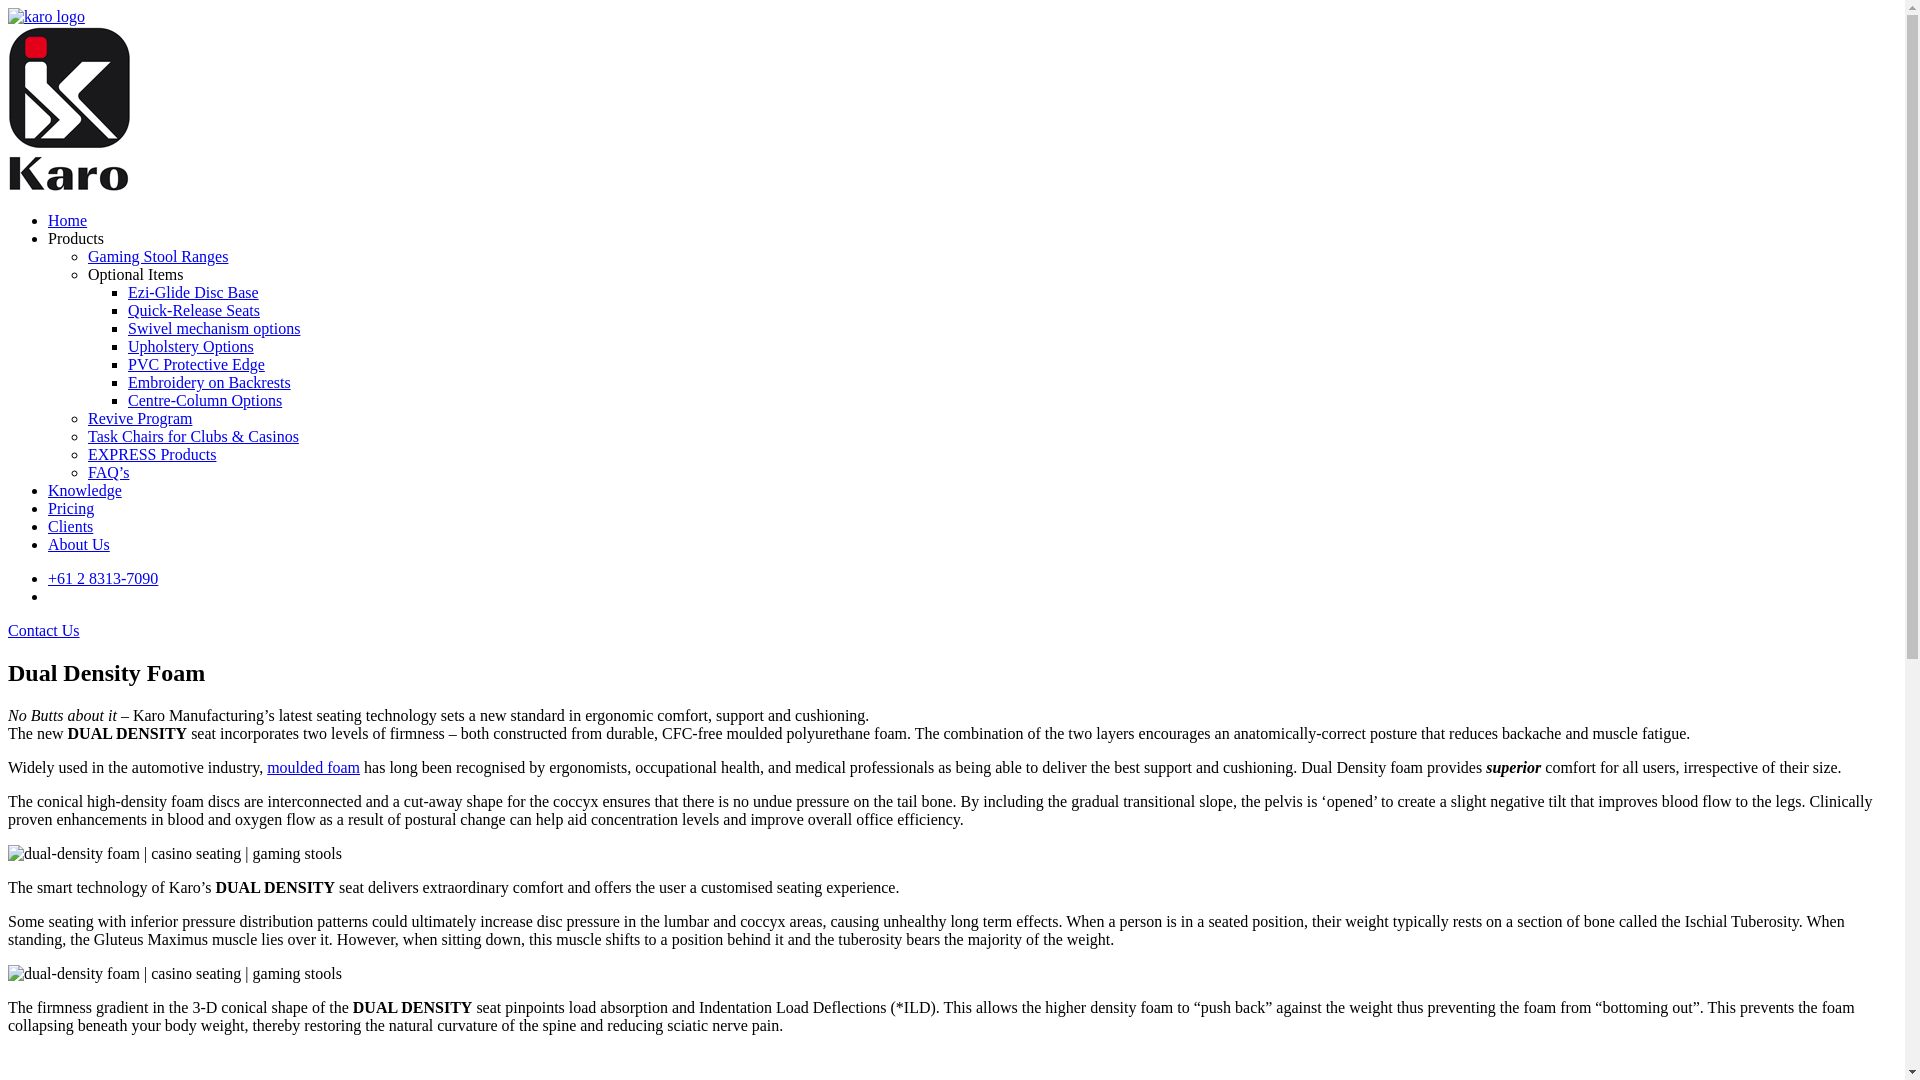 The image size is (1920, 1080). I want to click on Clients, so click(70, 526).